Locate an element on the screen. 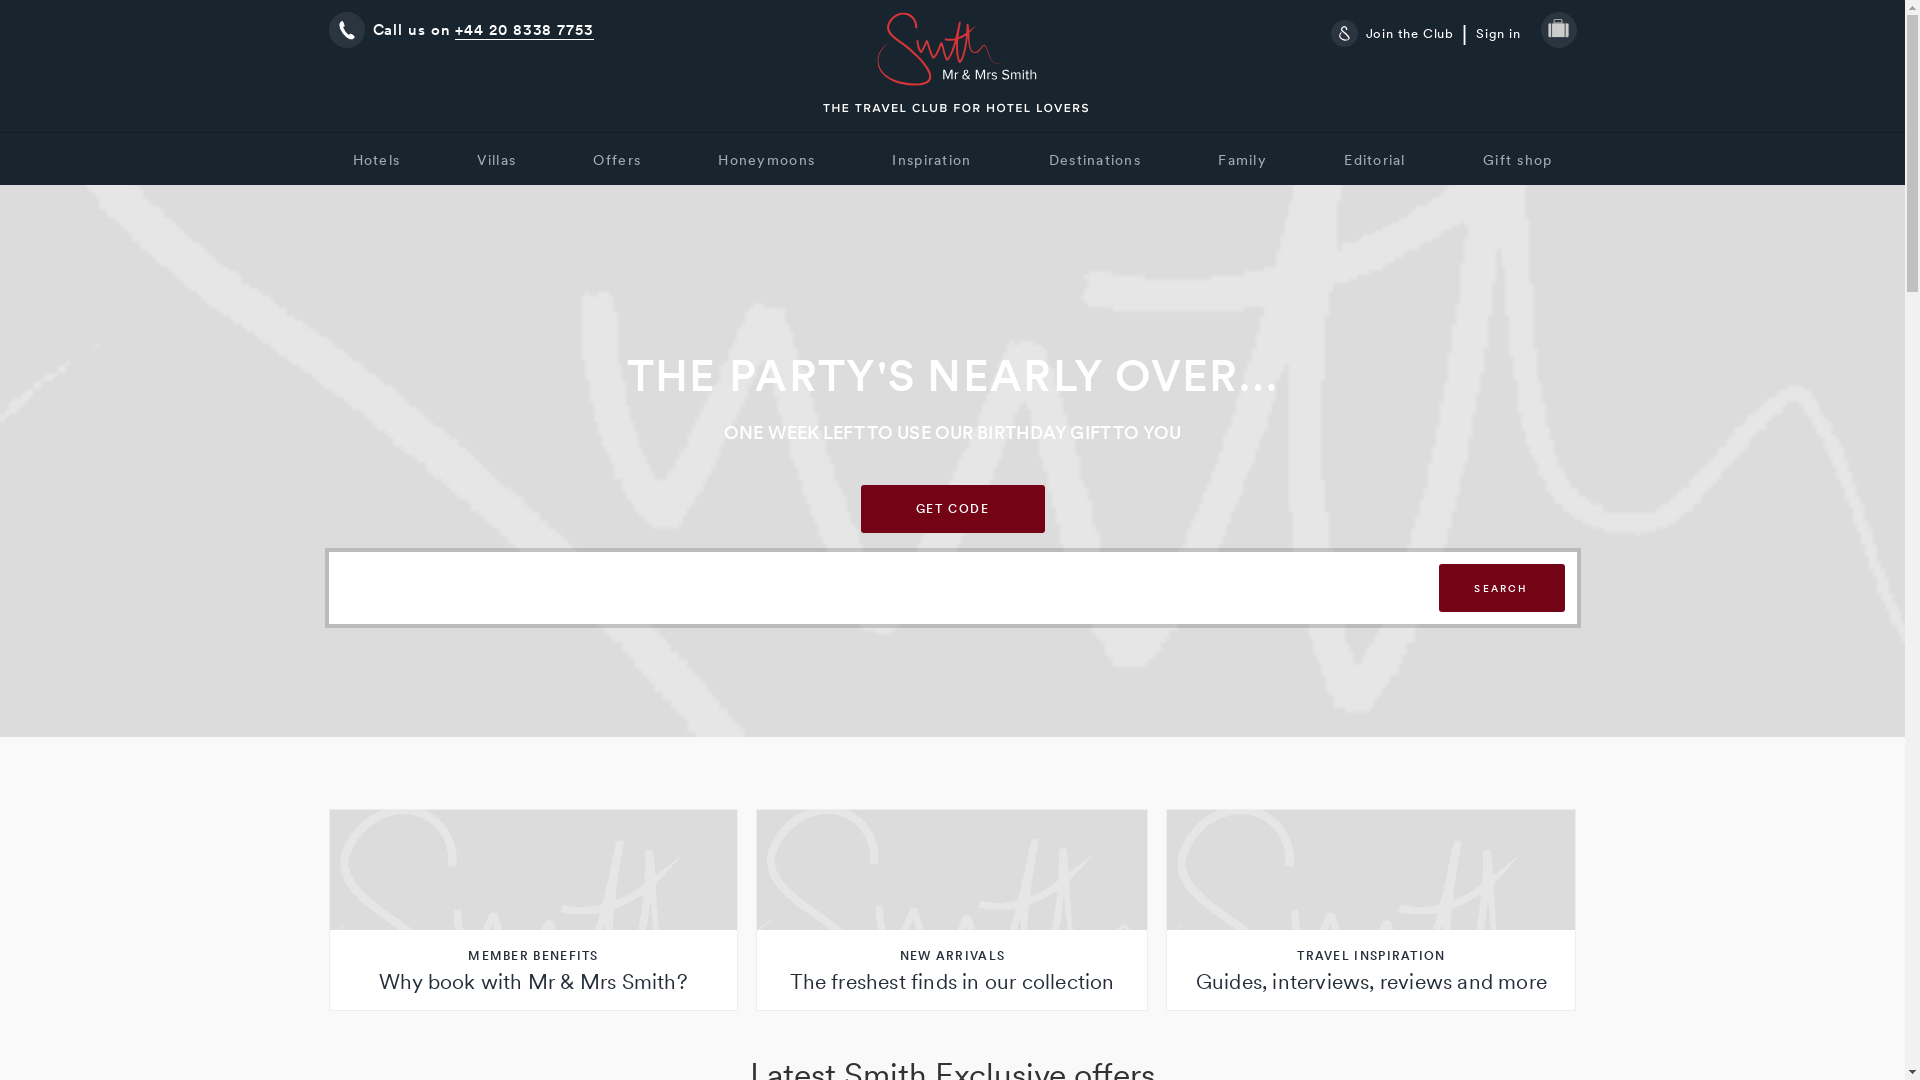 The width and height of the screenshot is (1920, 1080). TRAVEL INSPIRATION
Guides, interviews, reviews and more is located at coordinates (1371, 910).